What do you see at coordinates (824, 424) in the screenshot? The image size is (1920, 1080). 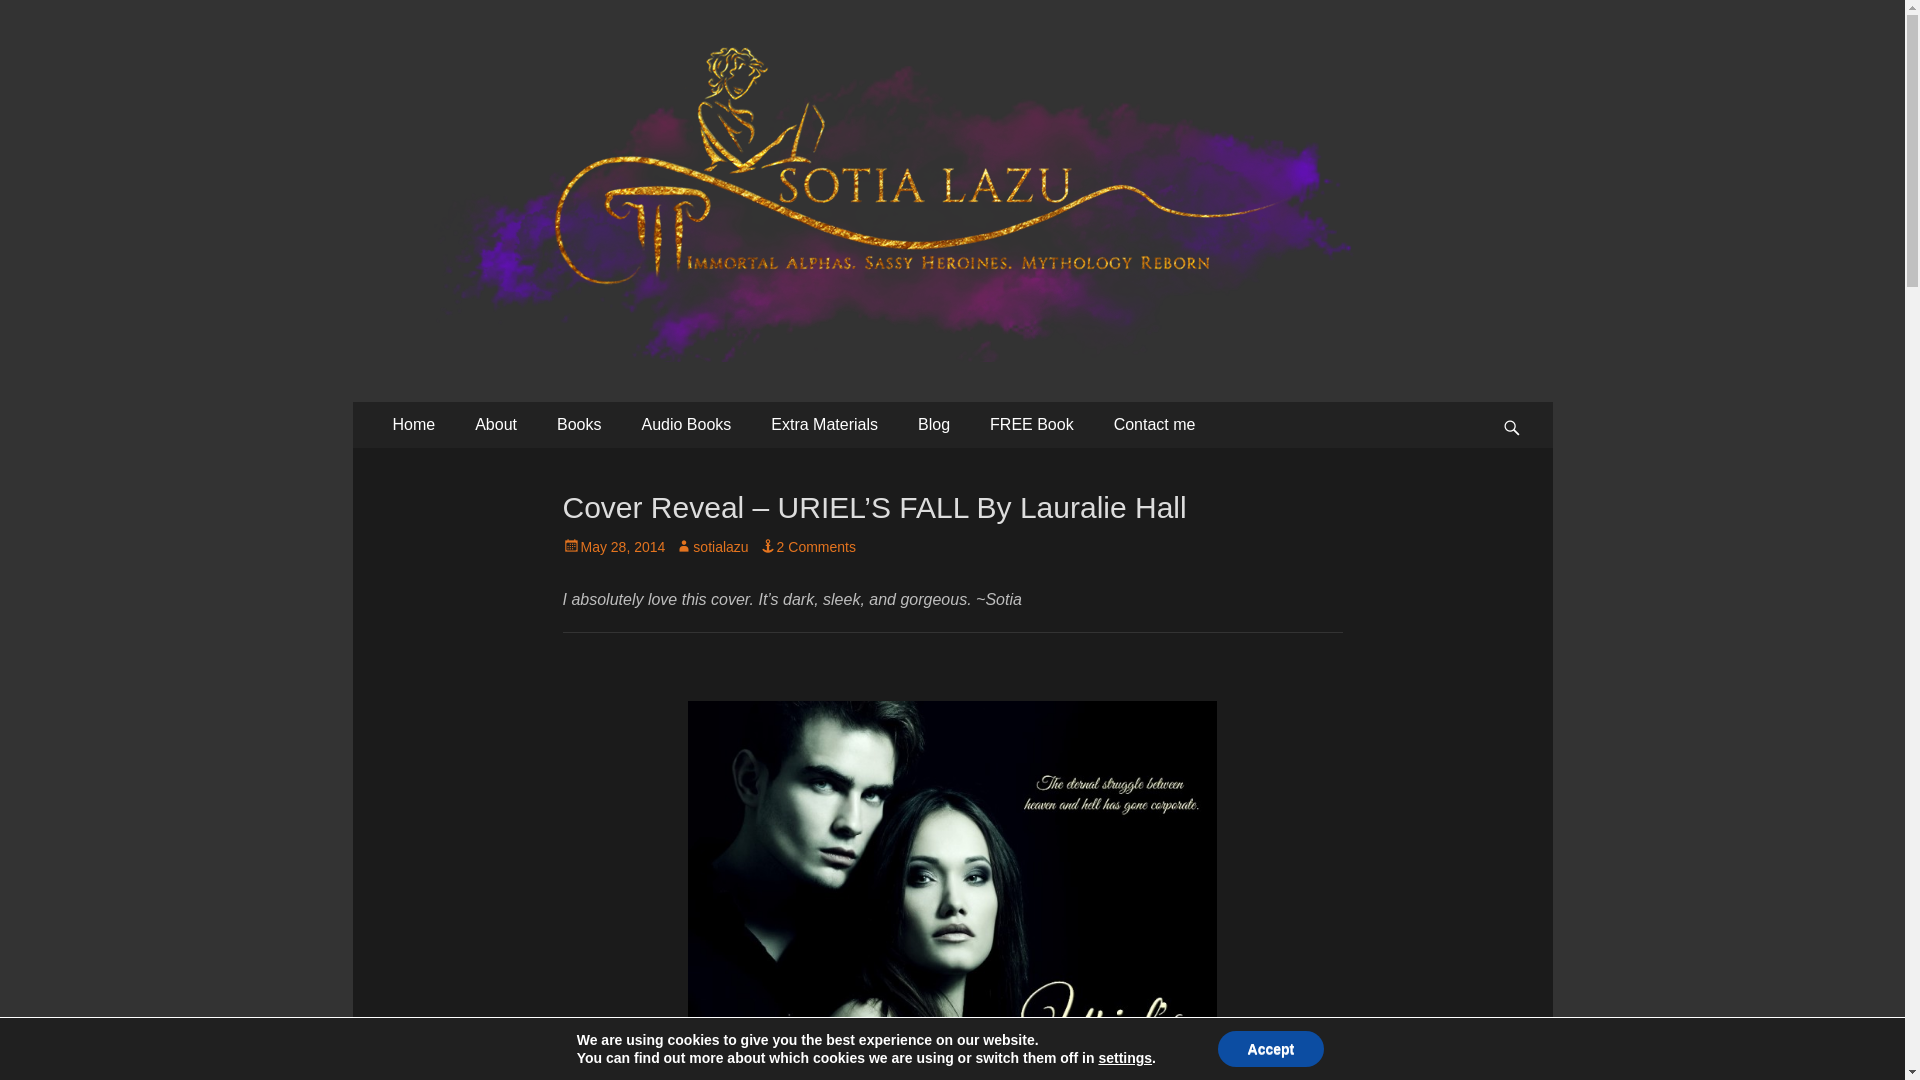 I see `Extra Materials` at bounding box center [824, 424].